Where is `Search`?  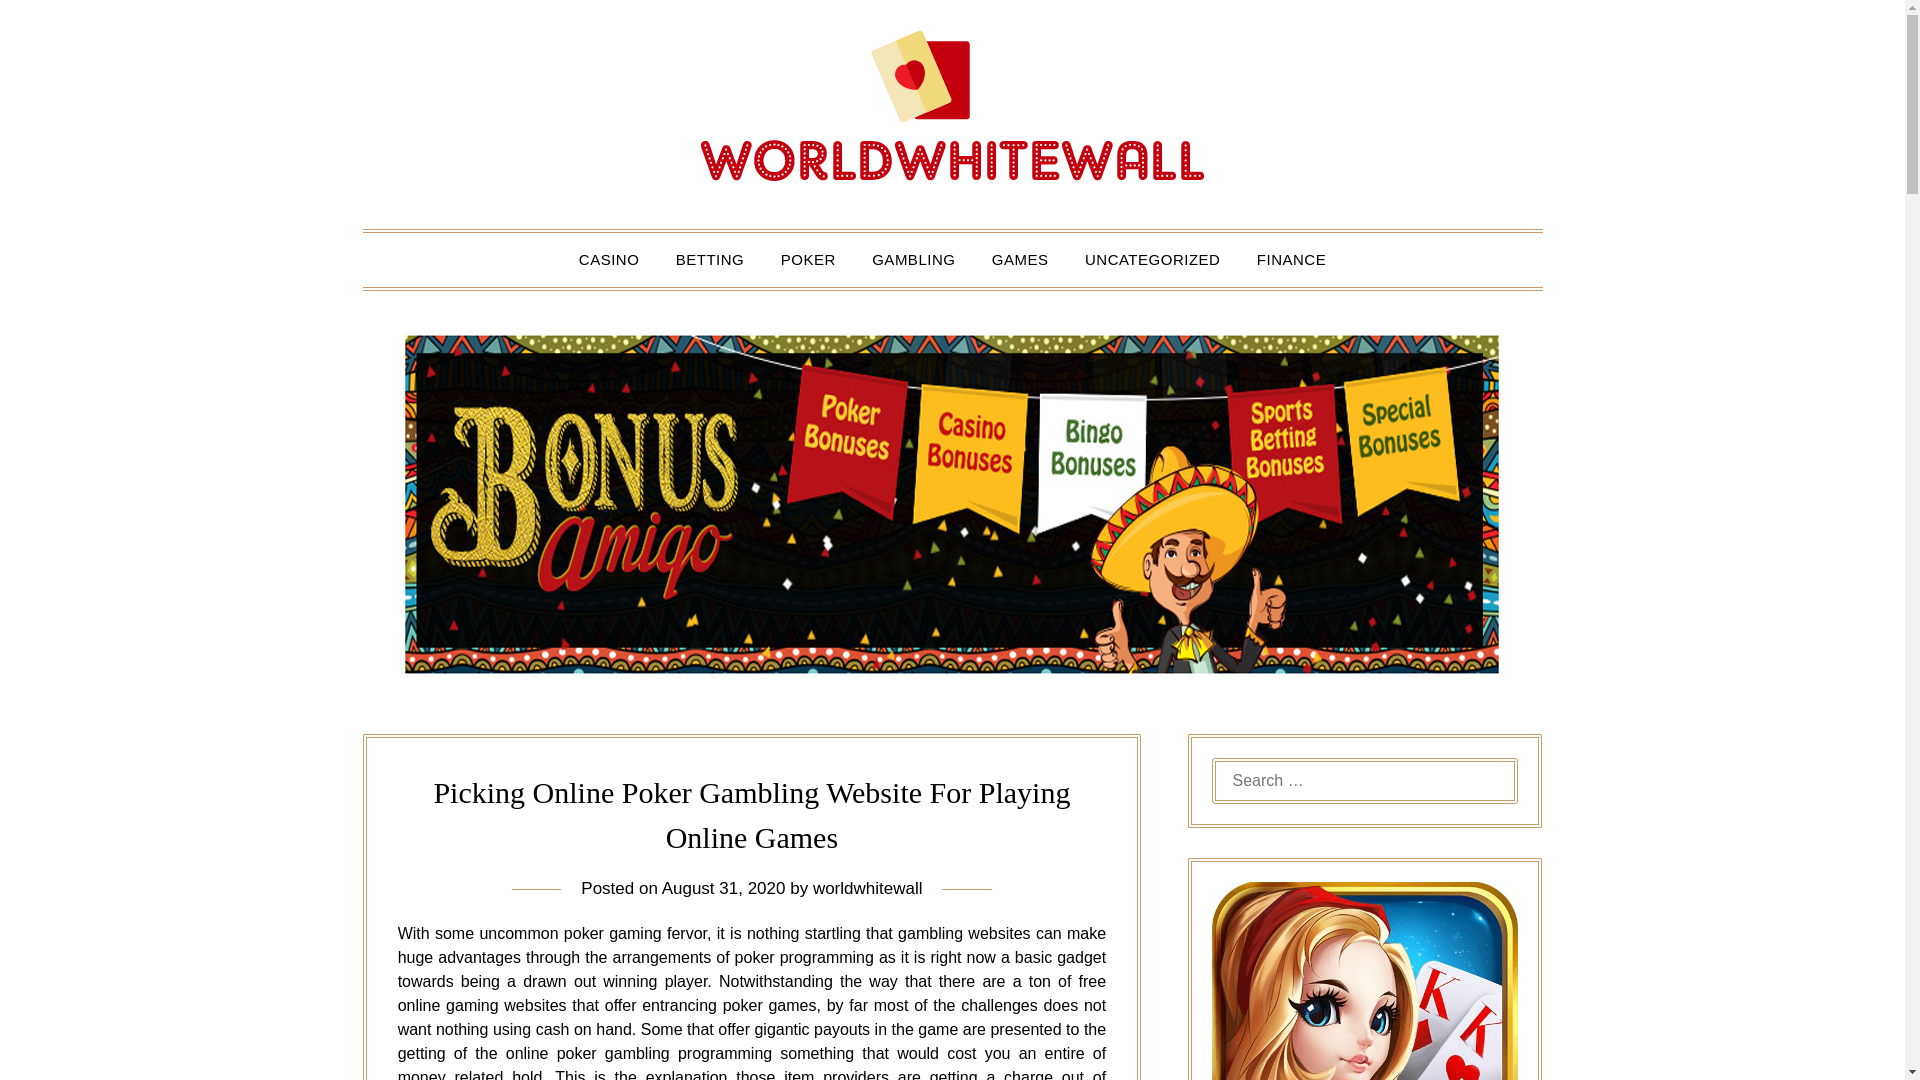
Search is located at coordinates (50, 29).